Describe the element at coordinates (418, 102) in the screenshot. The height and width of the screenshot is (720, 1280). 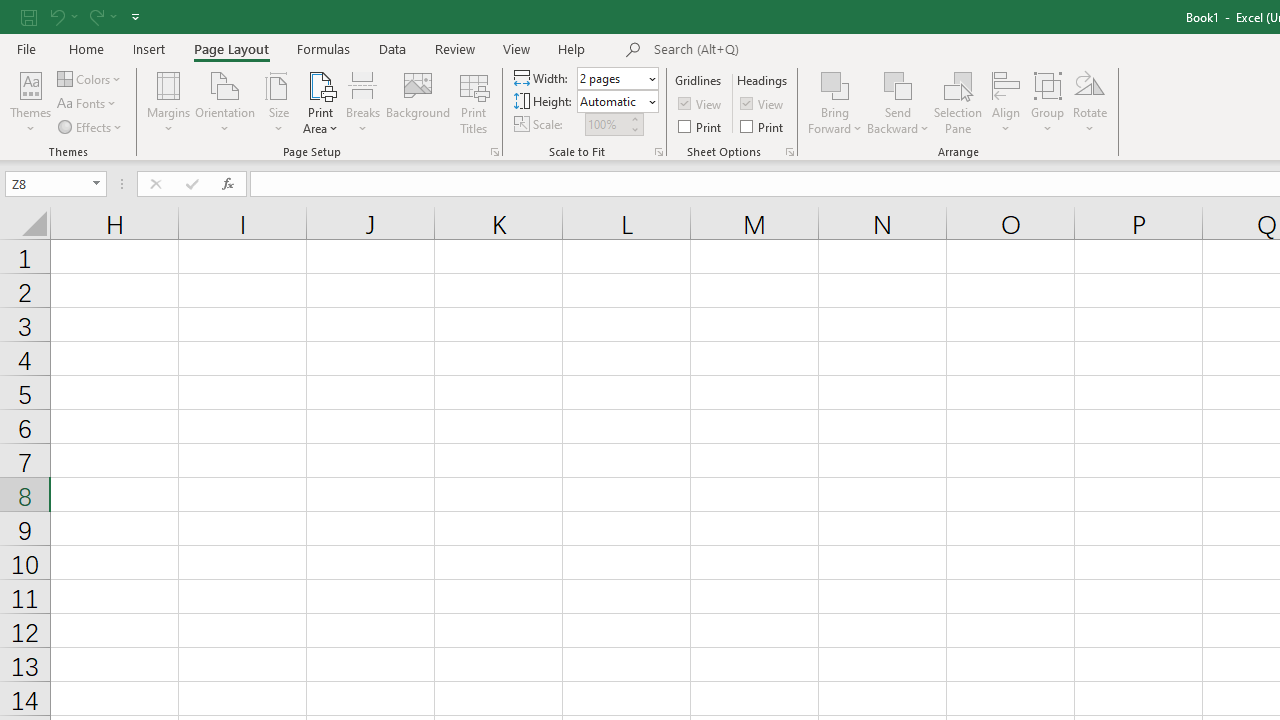
I see `Background...` at that location.